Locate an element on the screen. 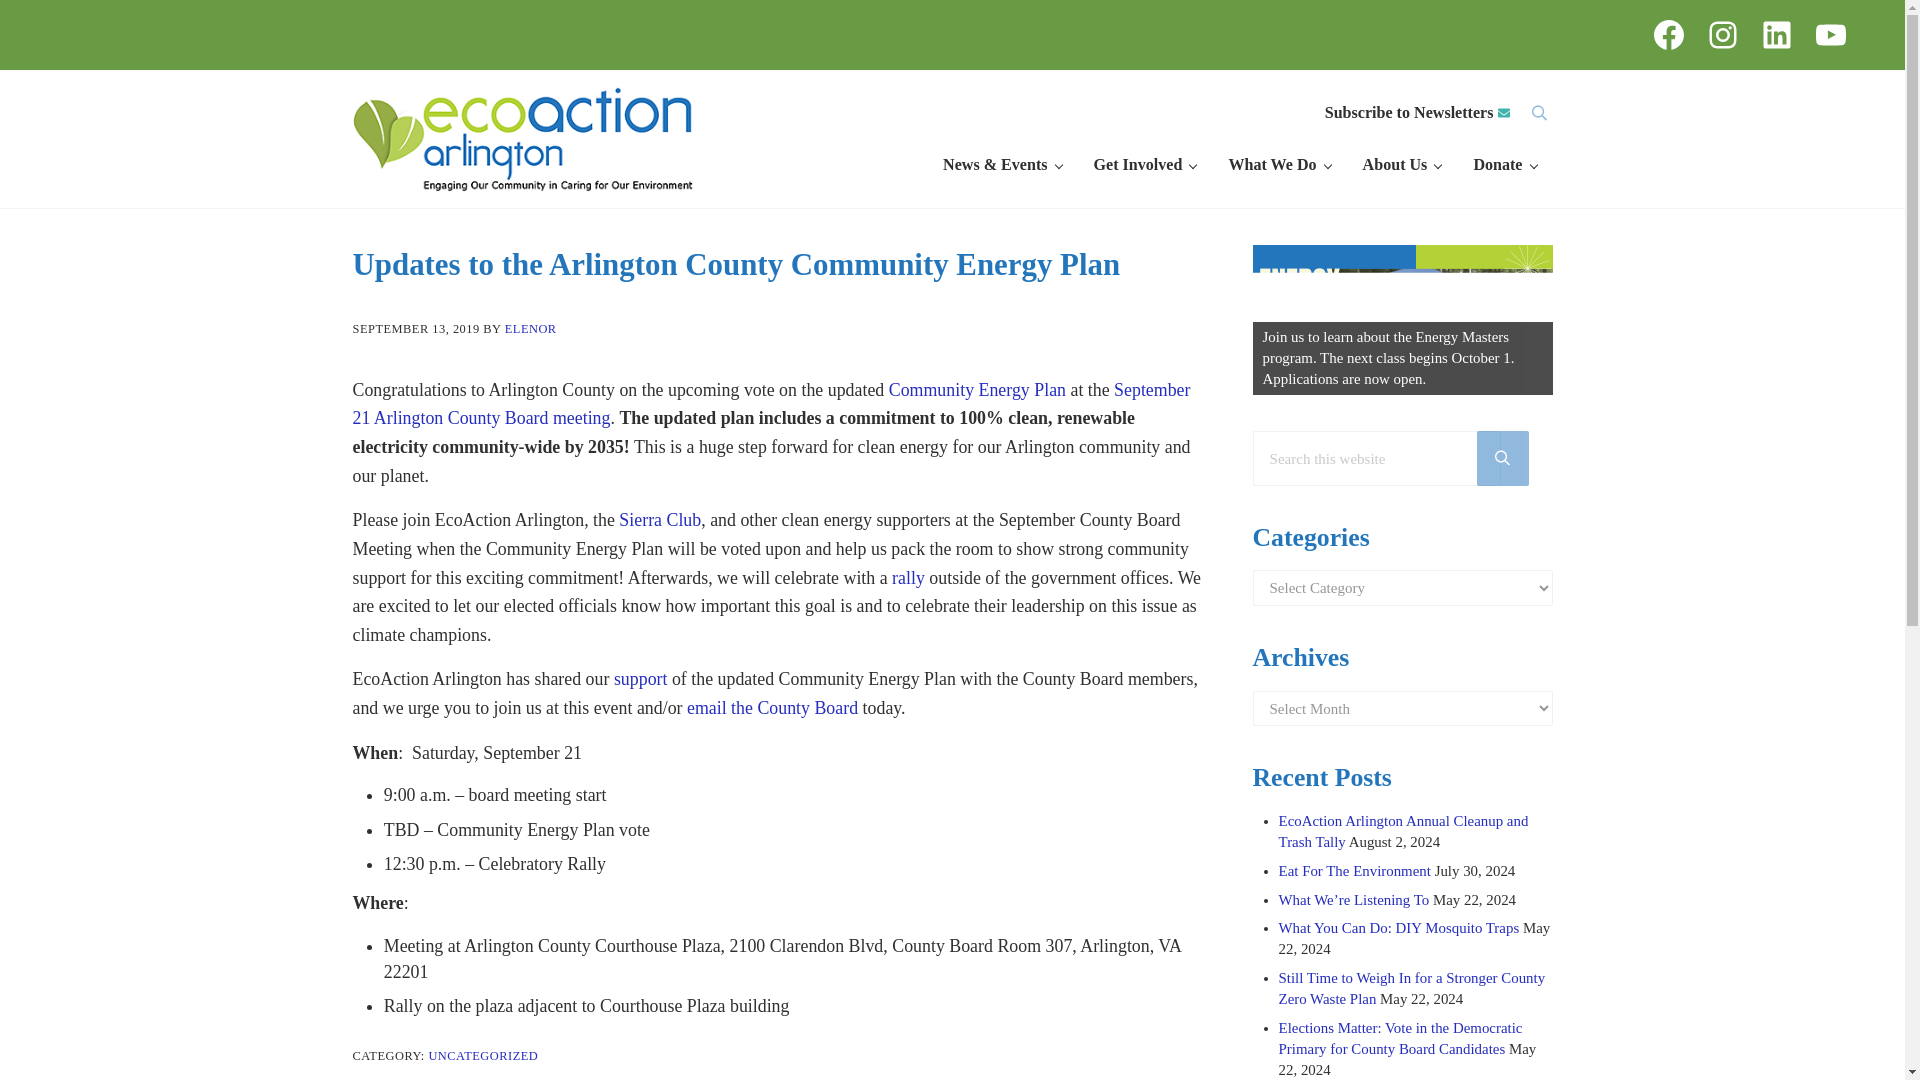  YouTube is located at coordinates (1831, 34).